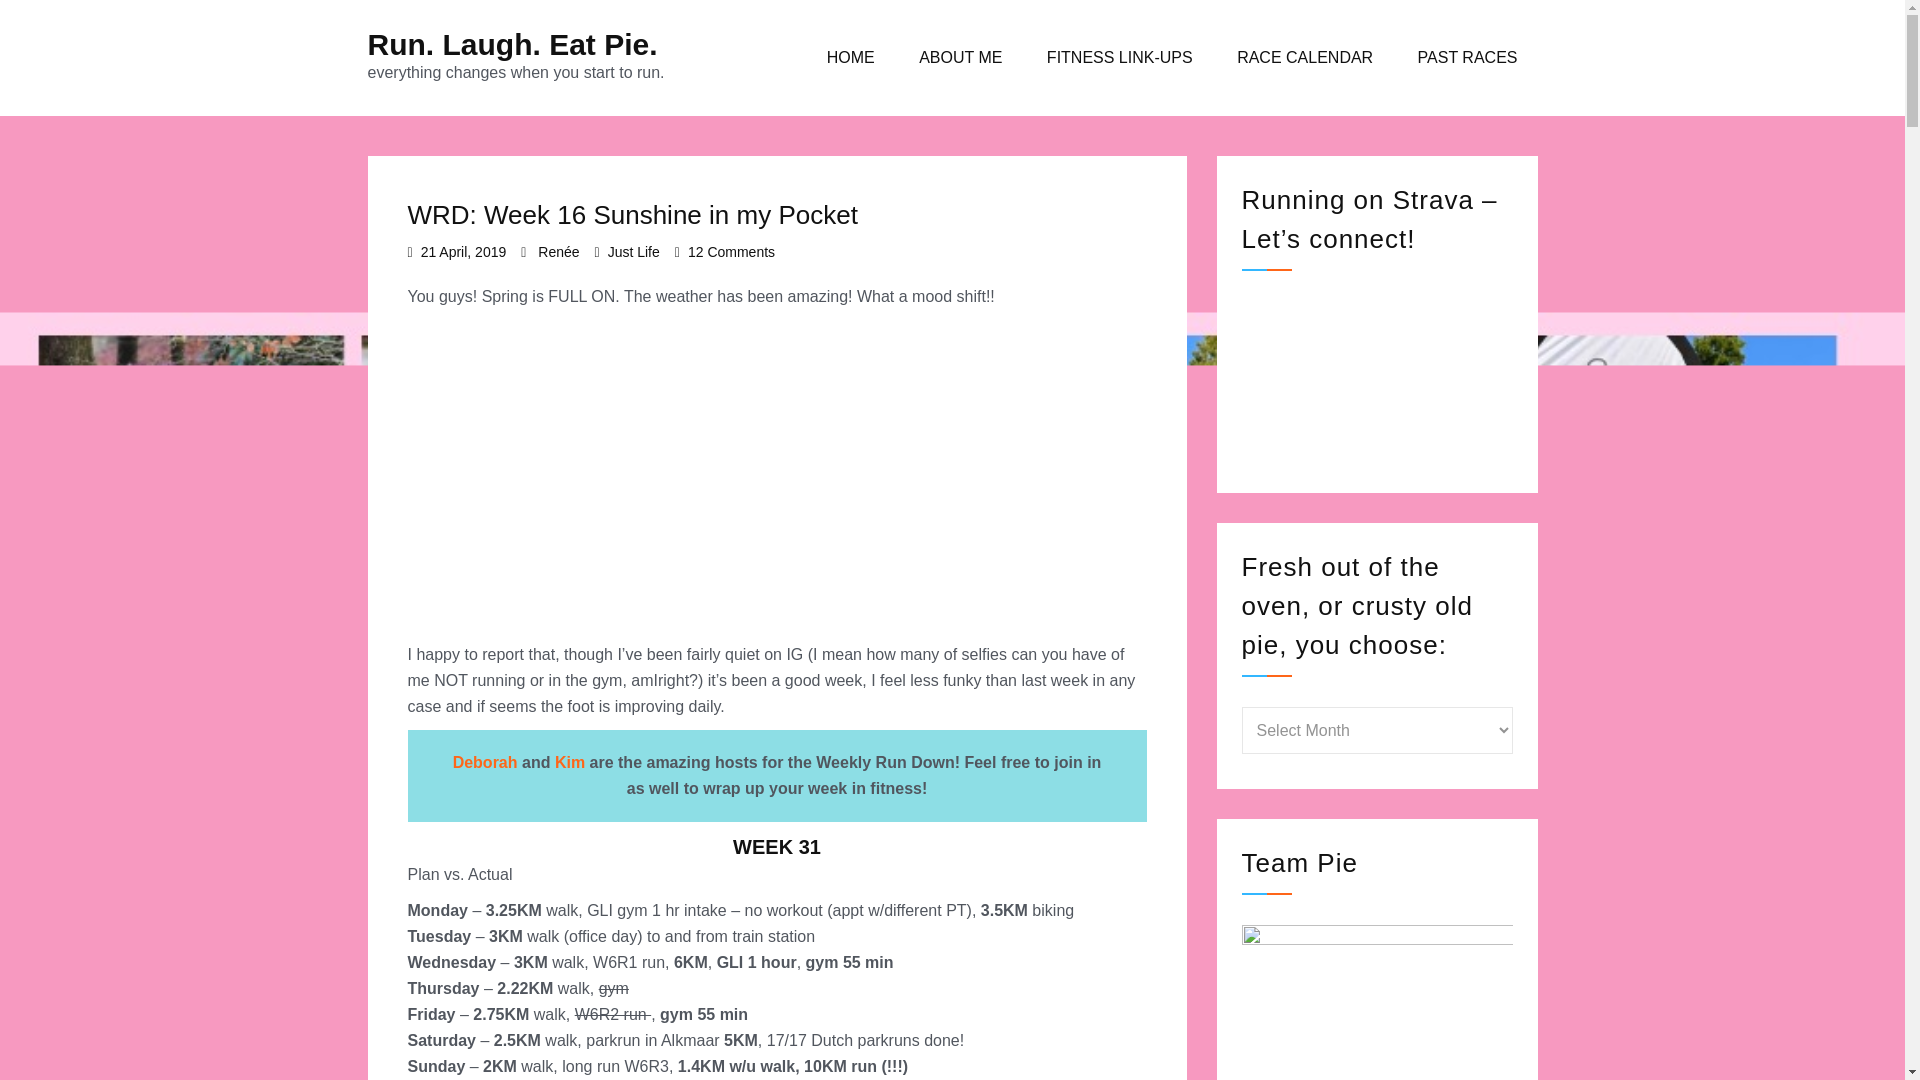 The height and width of the screenshot is (1080, 1920). I want to click on 21 April, 2019, so click(463, 252).